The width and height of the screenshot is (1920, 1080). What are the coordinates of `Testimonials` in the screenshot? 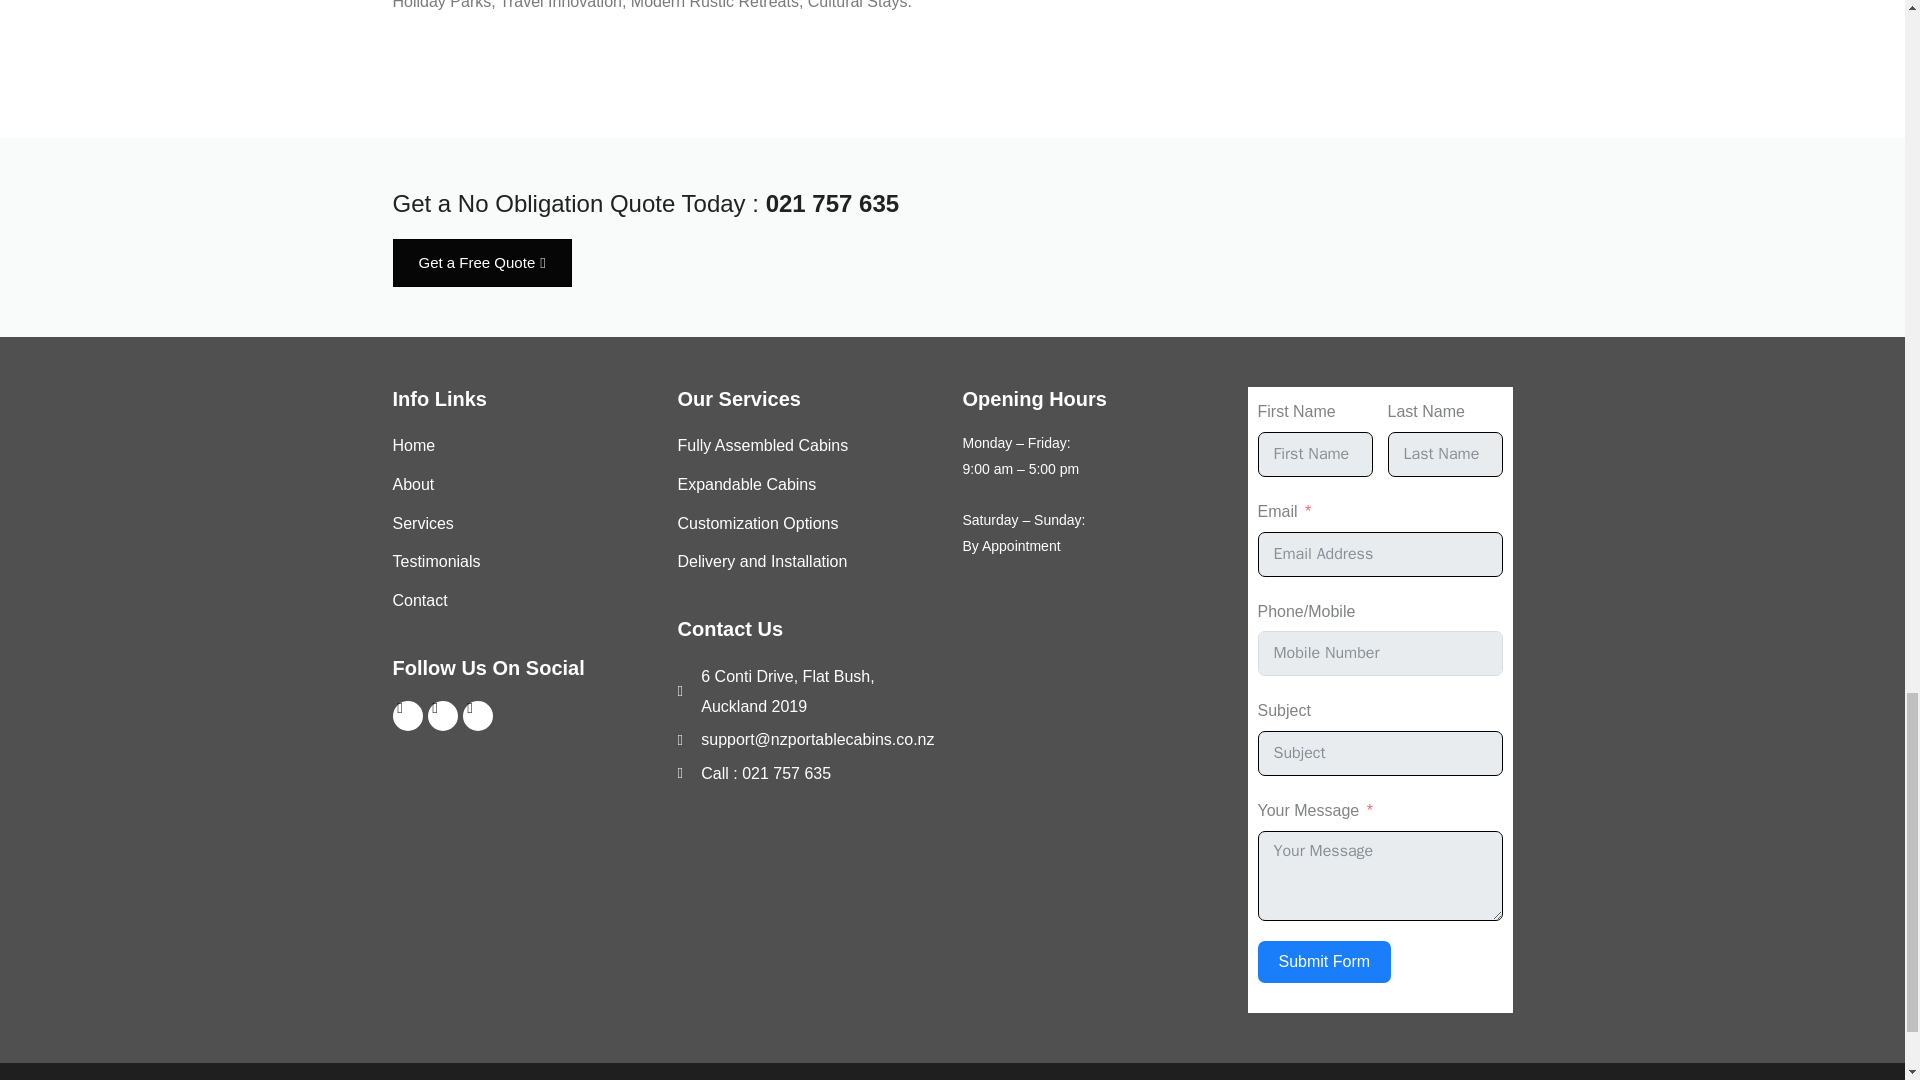 It's located at (524, 561).